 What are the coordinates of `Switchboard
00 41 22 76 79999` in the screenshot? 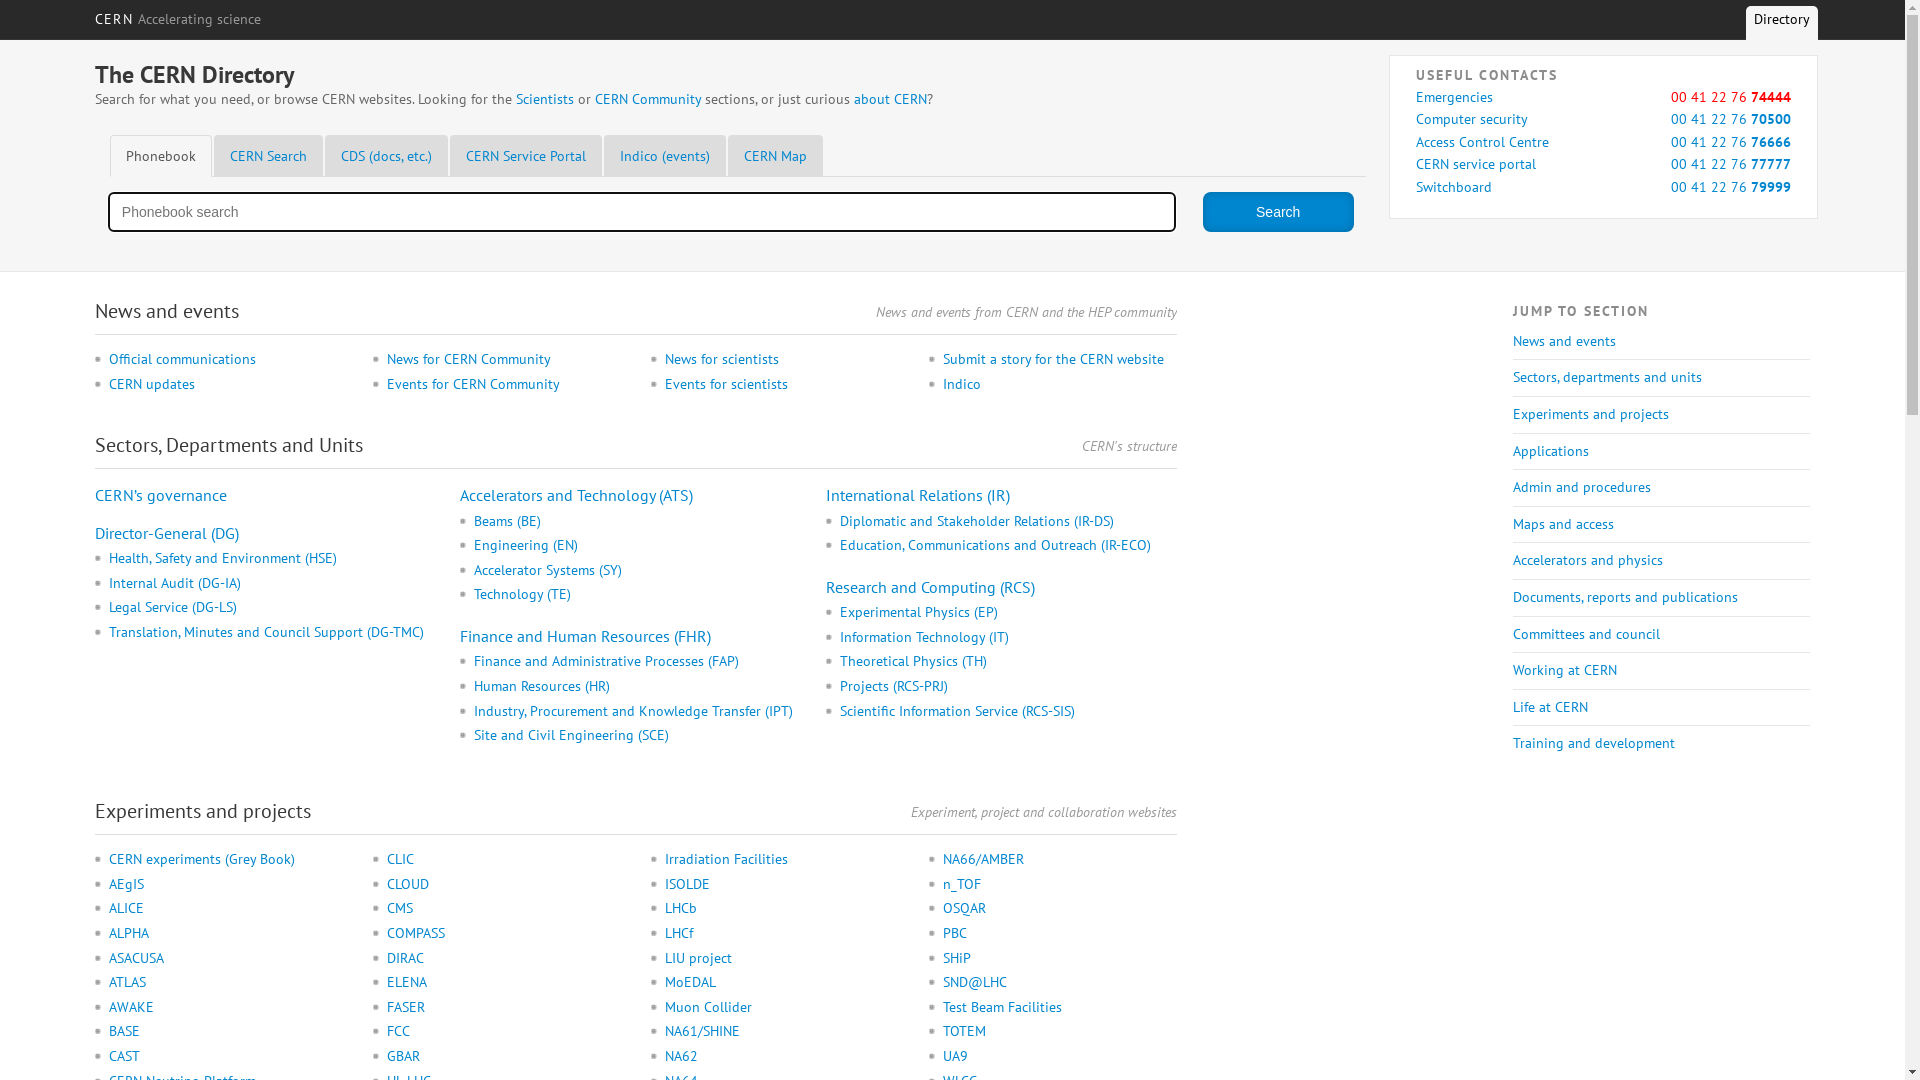 It's located at (1604, 188).